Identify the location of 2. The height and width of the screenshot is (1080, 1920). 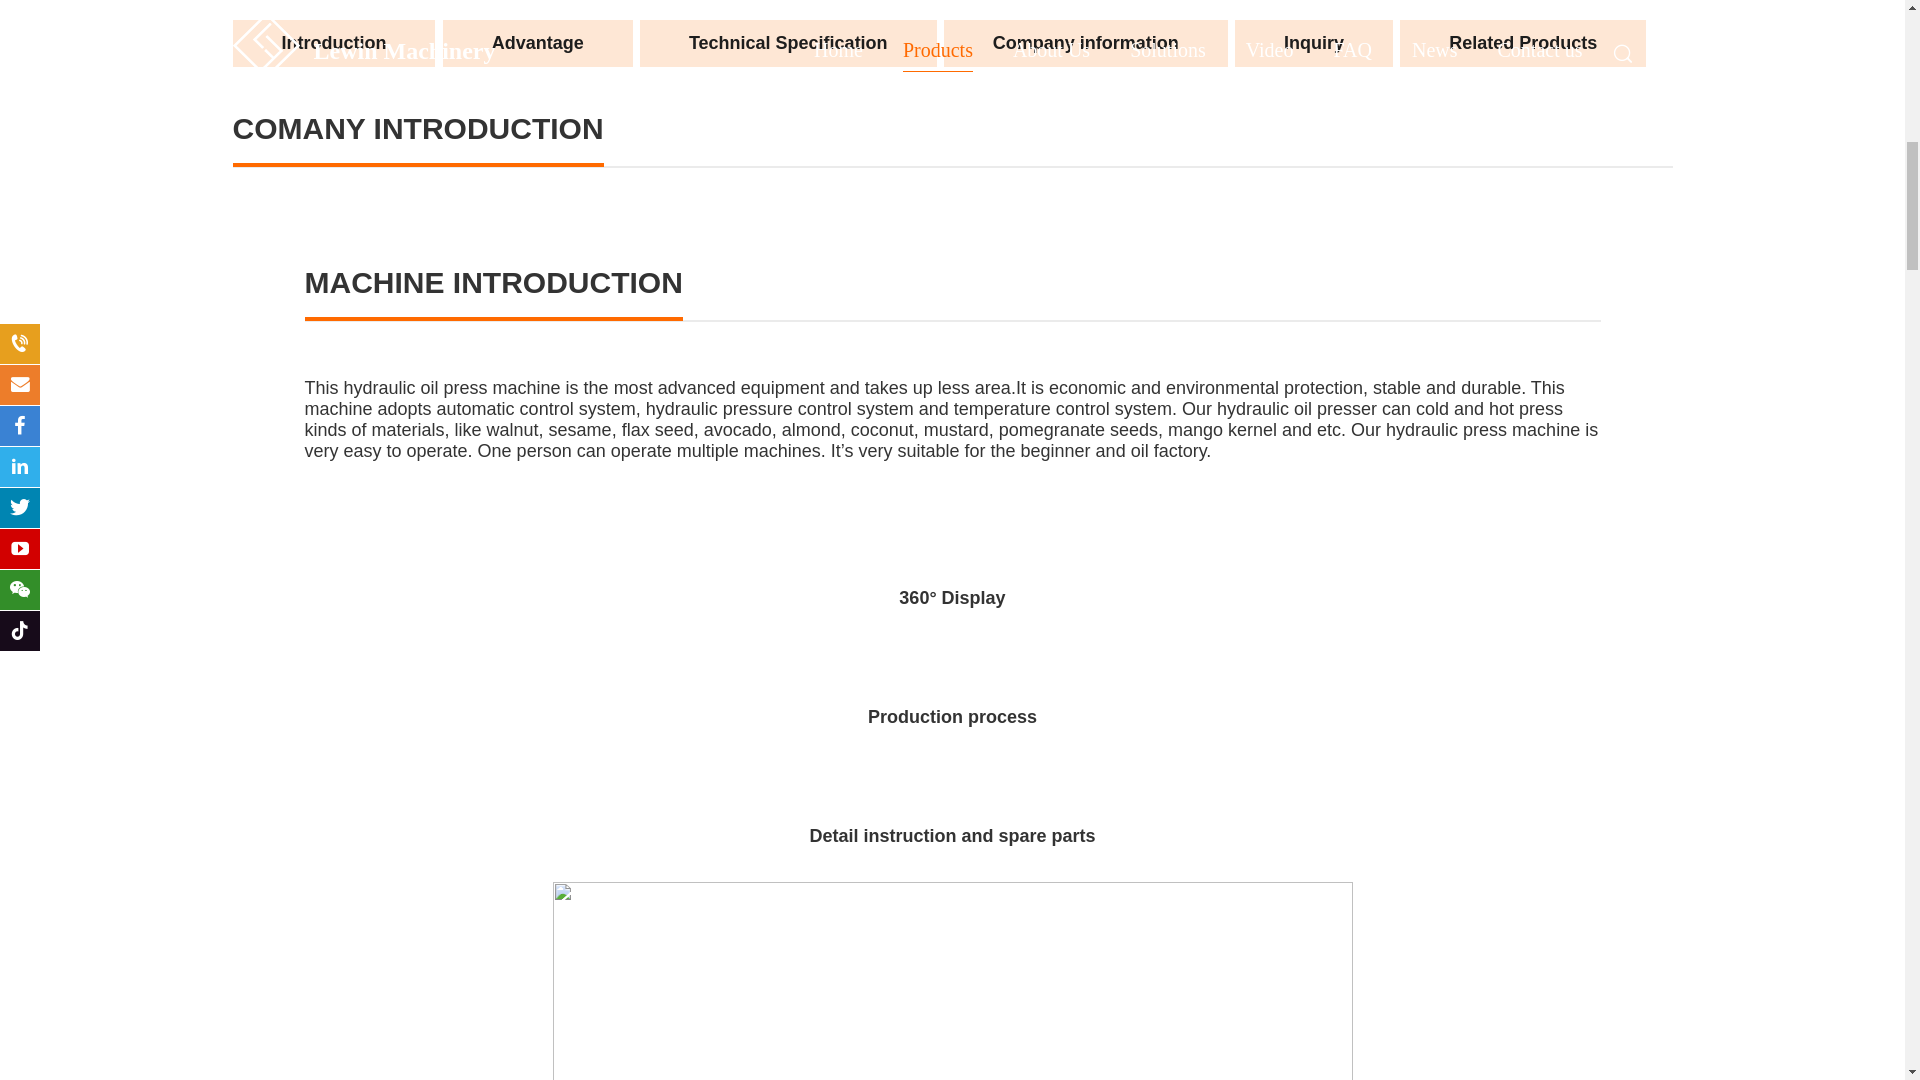
(538, 43).